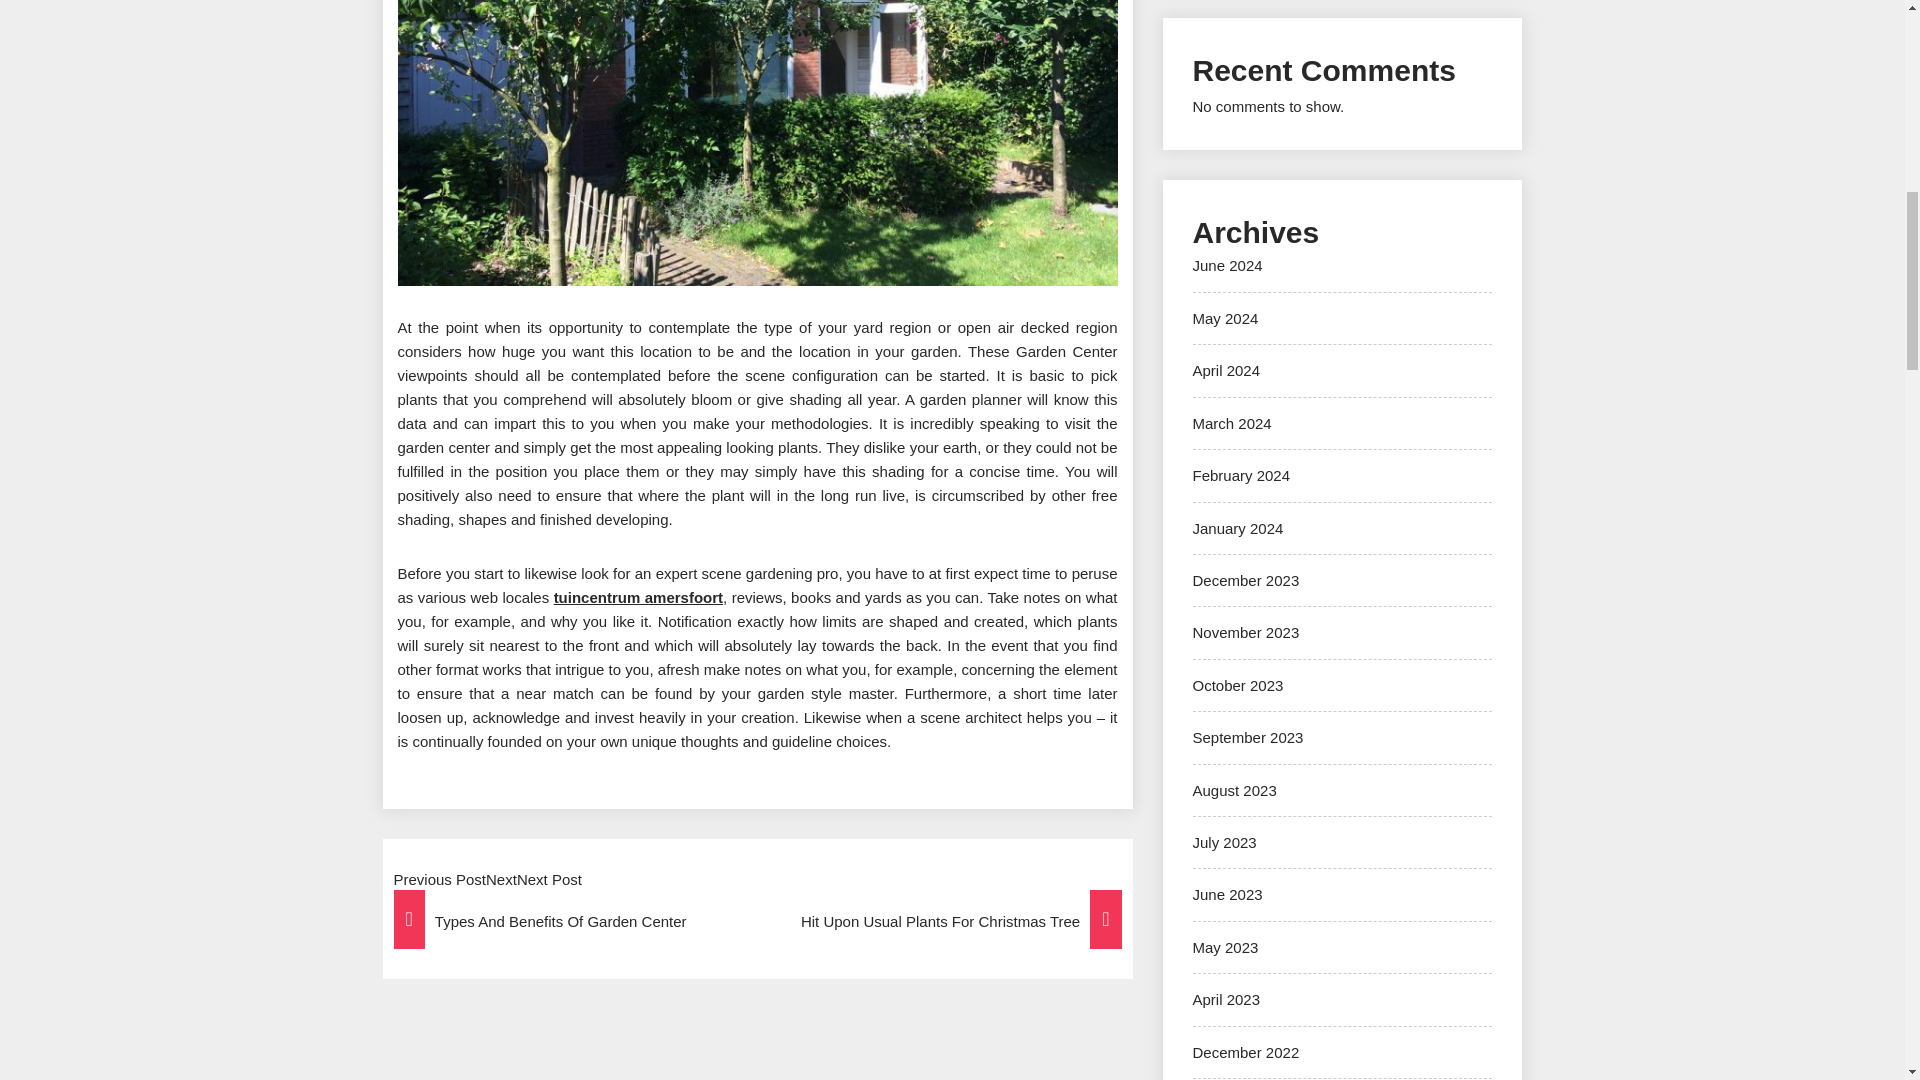  What do you see at coordinates (638, 596) in the screenshot?
I see `tuincentrum amersfoort` at bounding box center [638, 596].